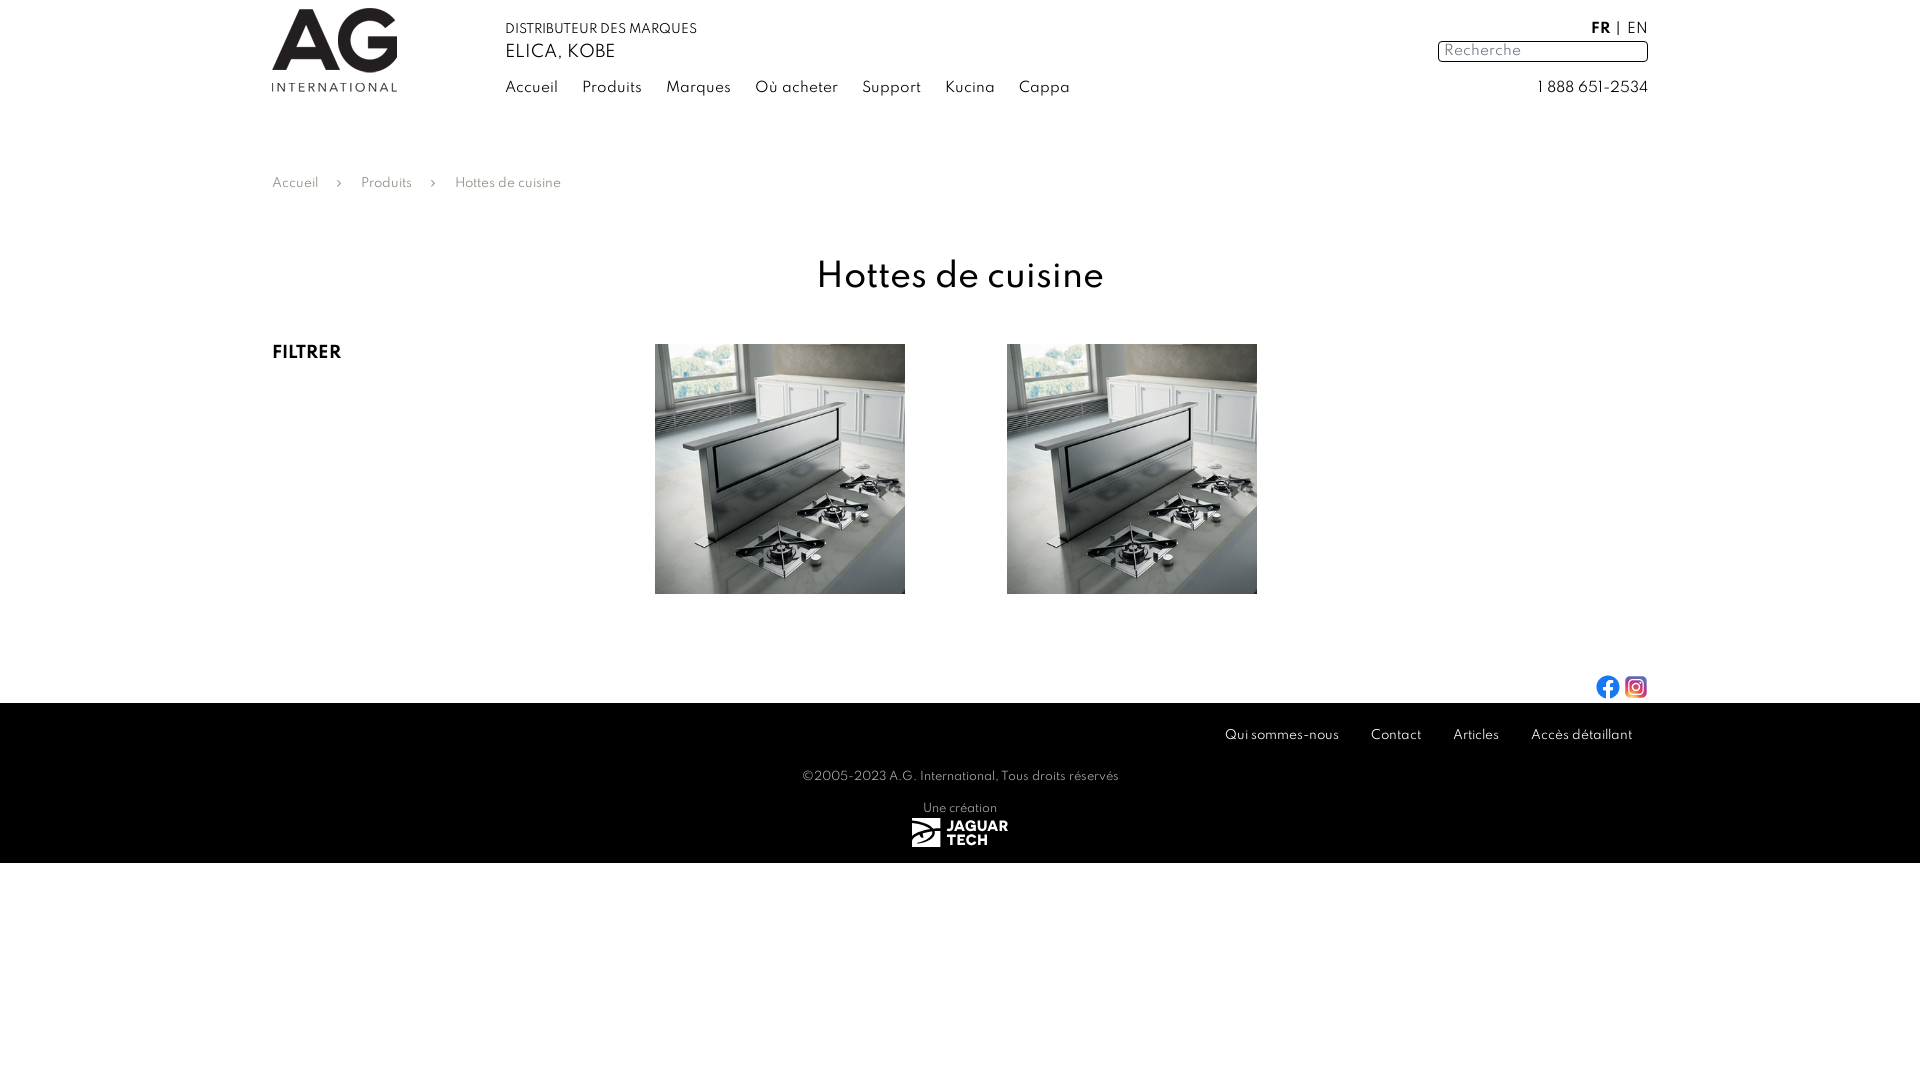 Image resolution: width=1920 pixels, height=1080 pixels. I want to click on EN, so click(1638, 29).